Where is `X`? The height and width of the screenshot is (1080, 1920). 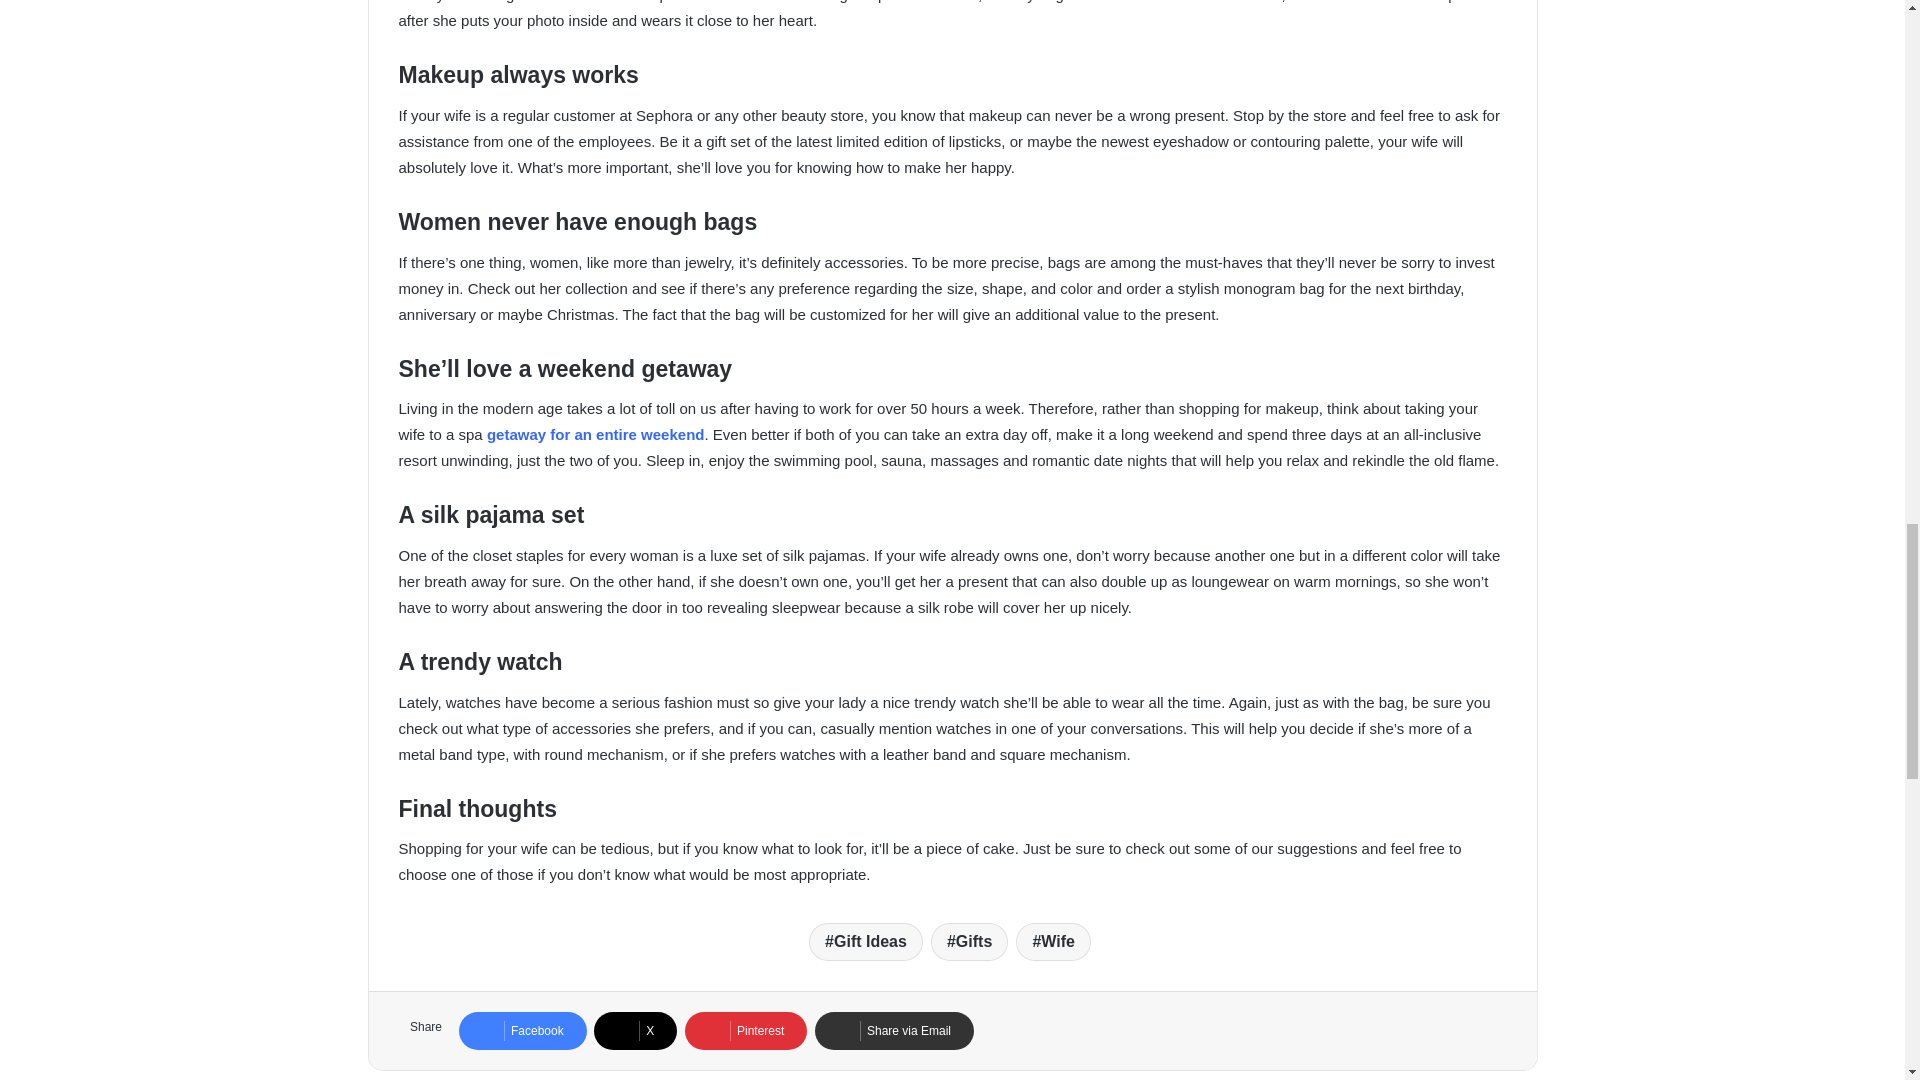 X is located at coordinates (635, 1030).